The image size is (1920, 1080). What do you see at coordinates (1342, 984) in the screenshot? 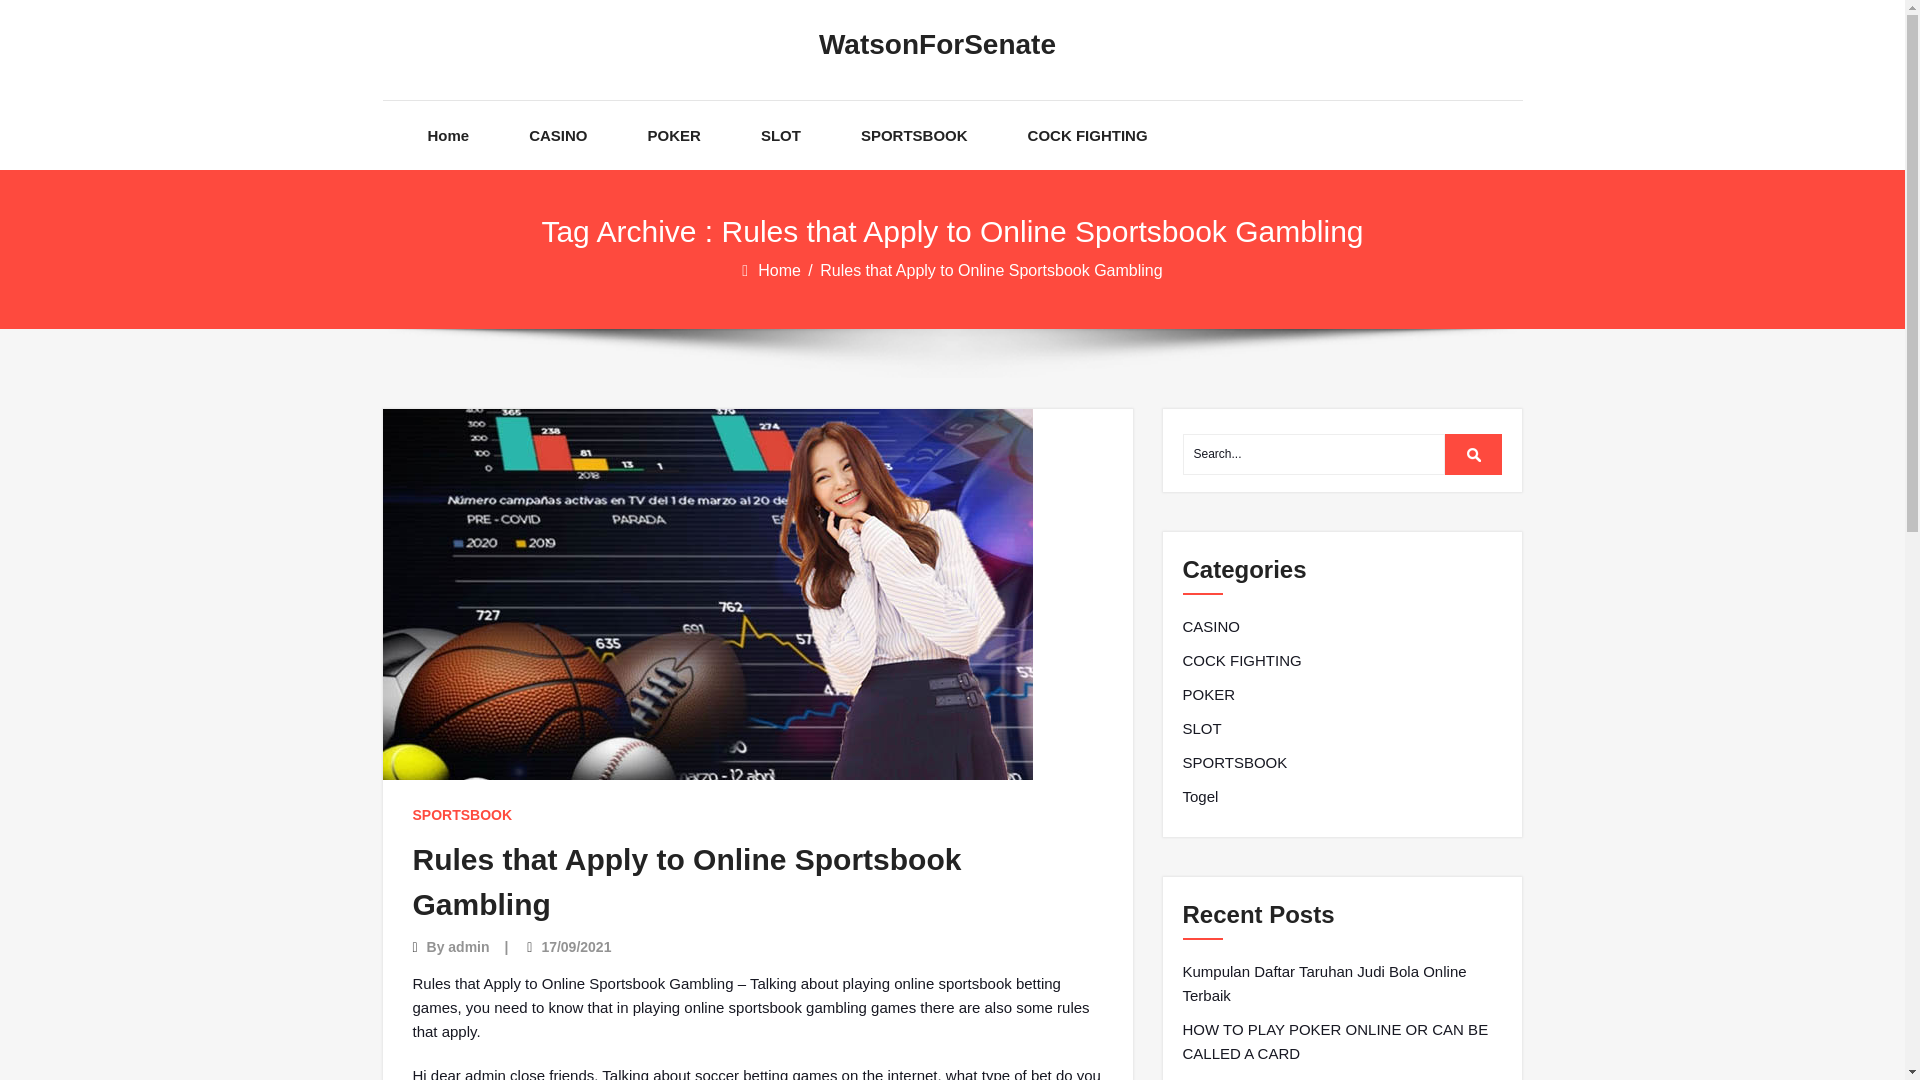
I see `Kumpulan Daftar Taruhan Judi Bola Online Terbaik` at bounding box center [1342, 984].